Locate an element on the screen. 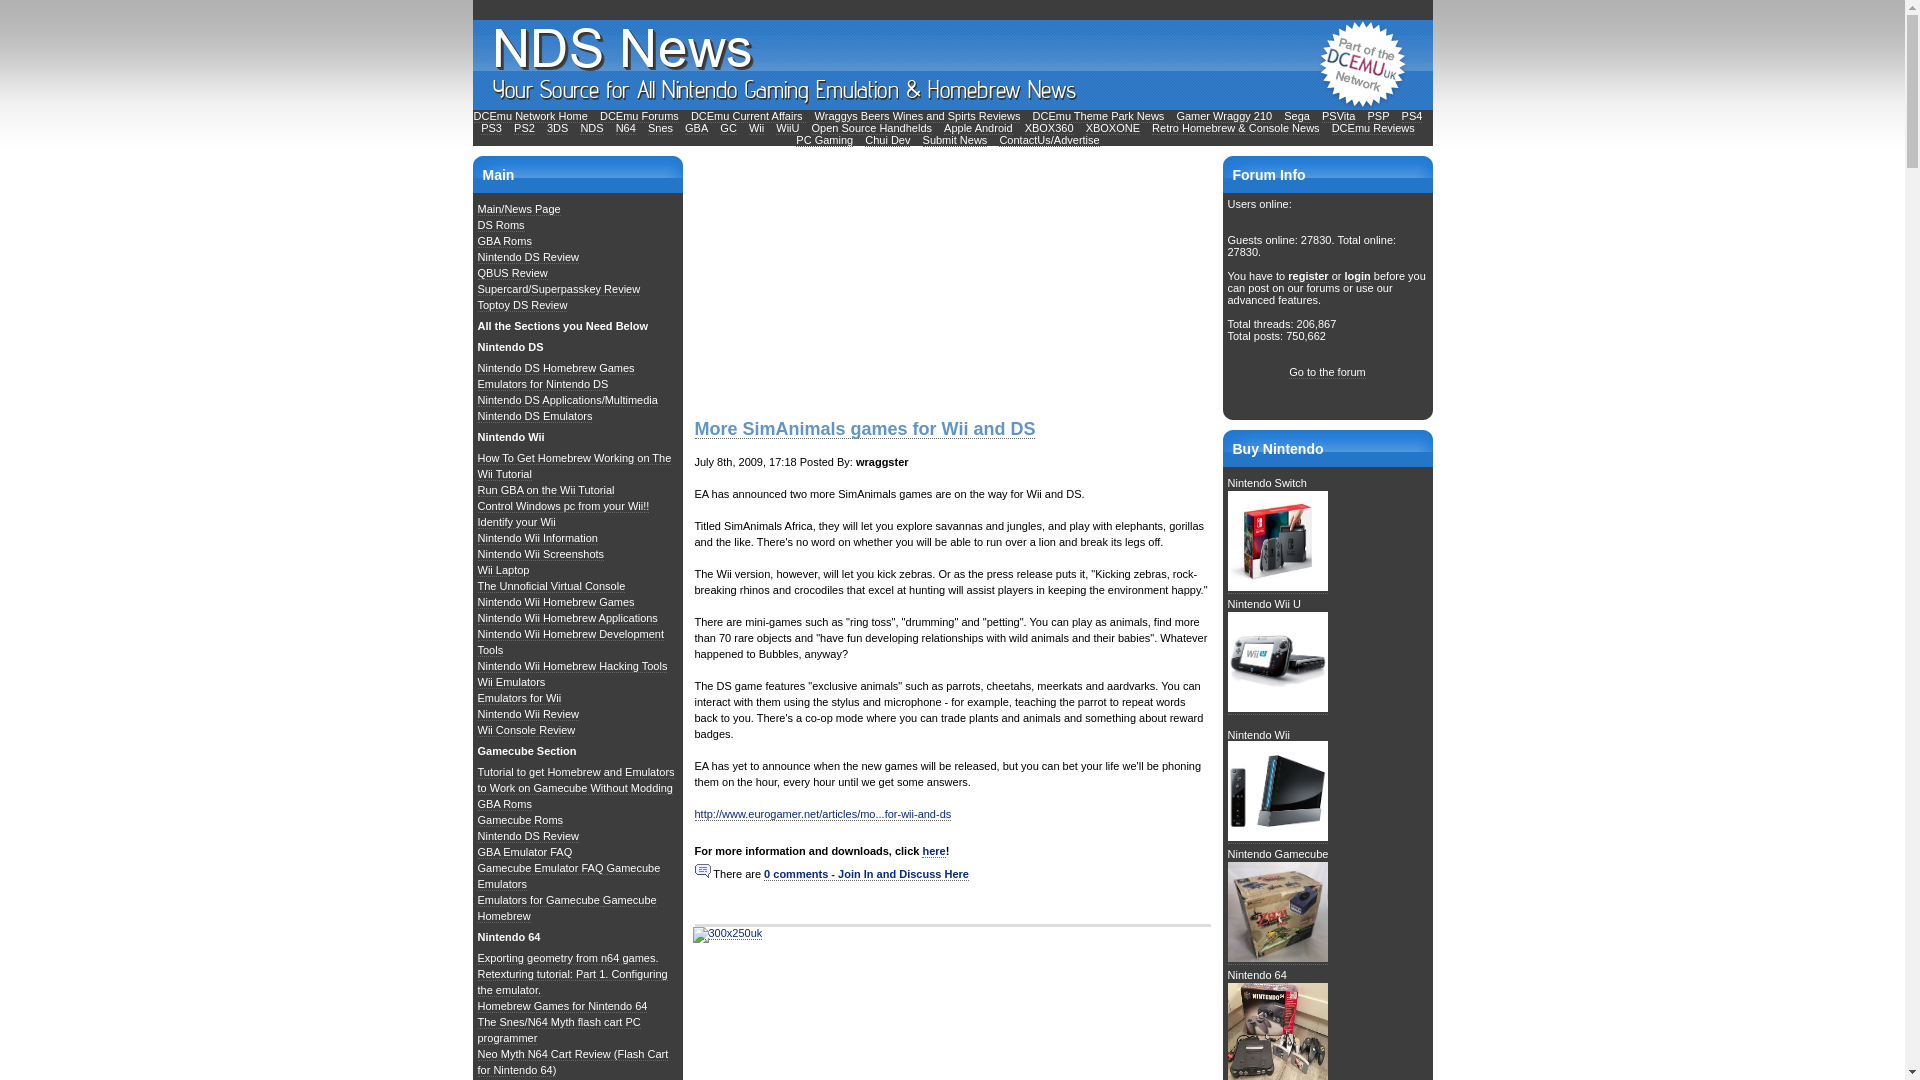 The height and width of the screenshot is (1080, 1920). Gamer Wraggy 210 is located at coordinates (1223, 116).